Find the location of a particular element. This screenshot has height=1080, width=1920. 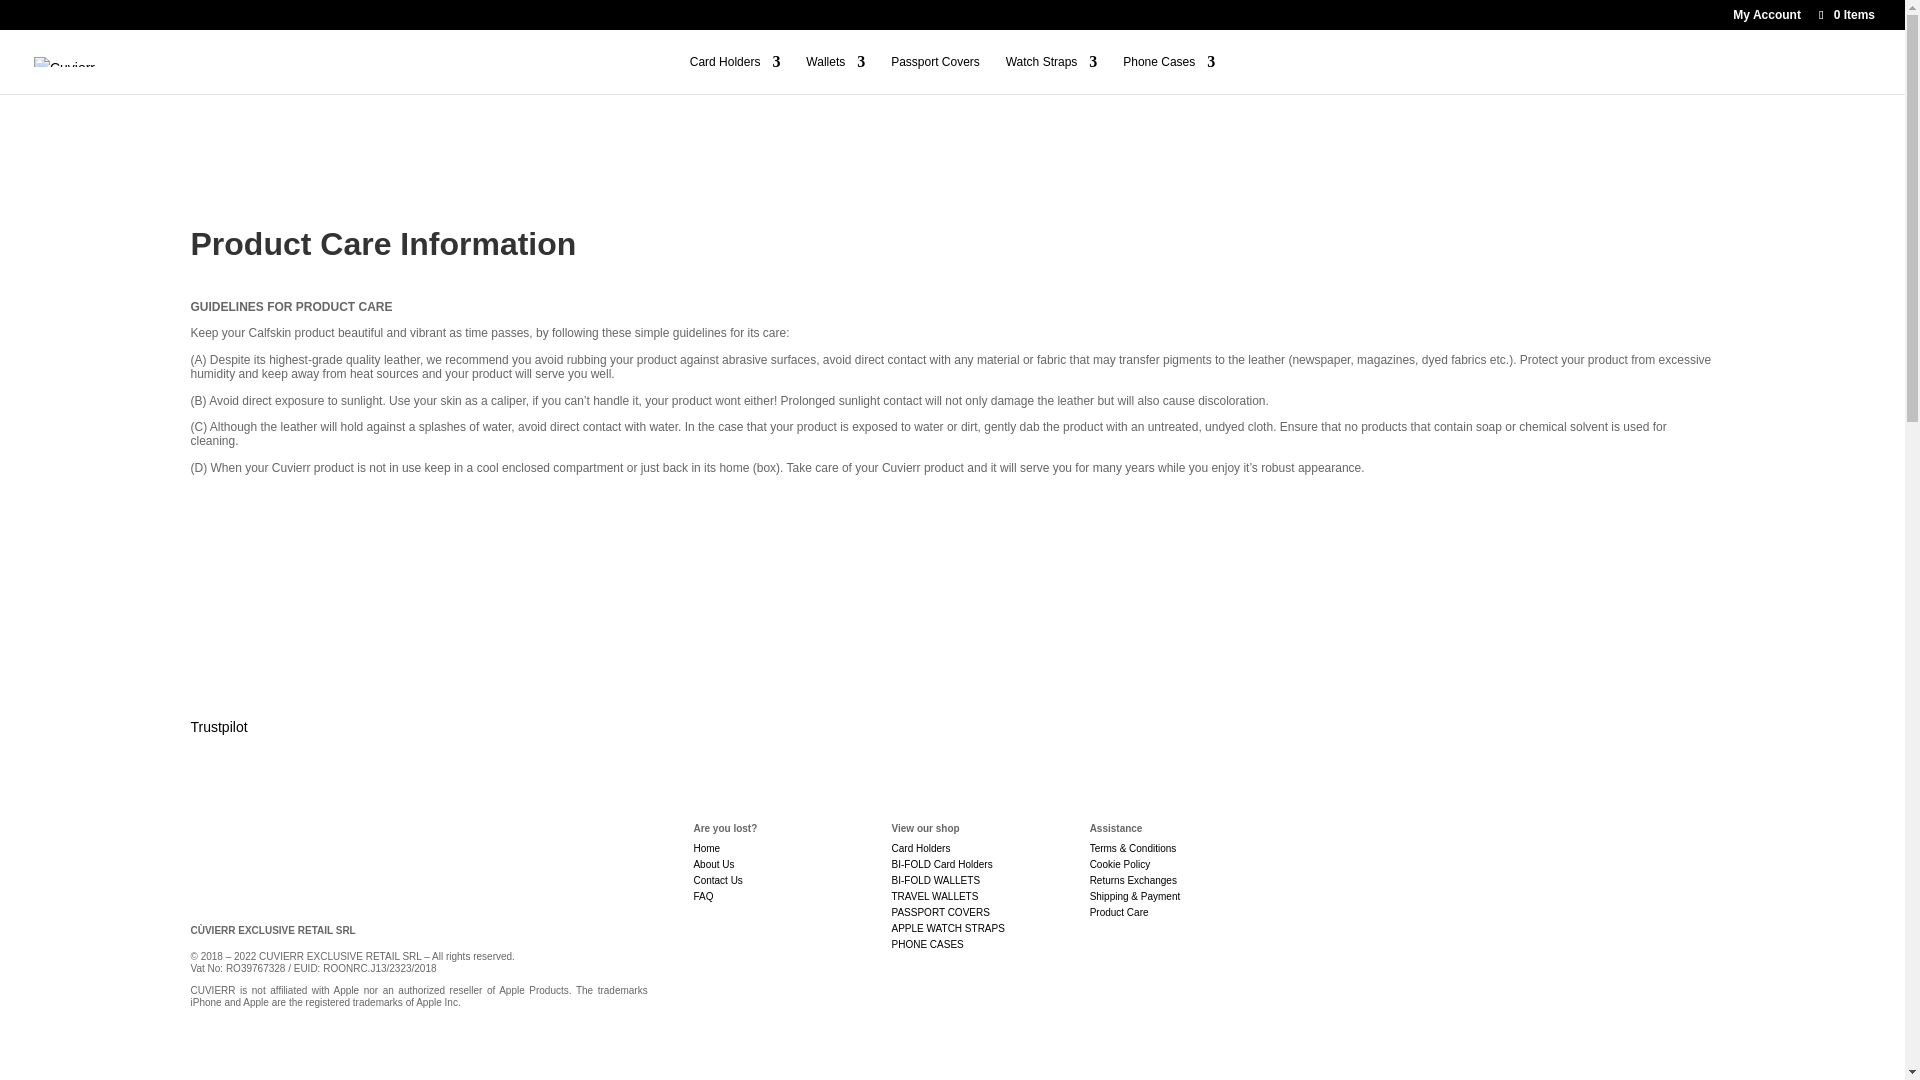

PASSPORT COVERS is located at coordinates (941, 912).